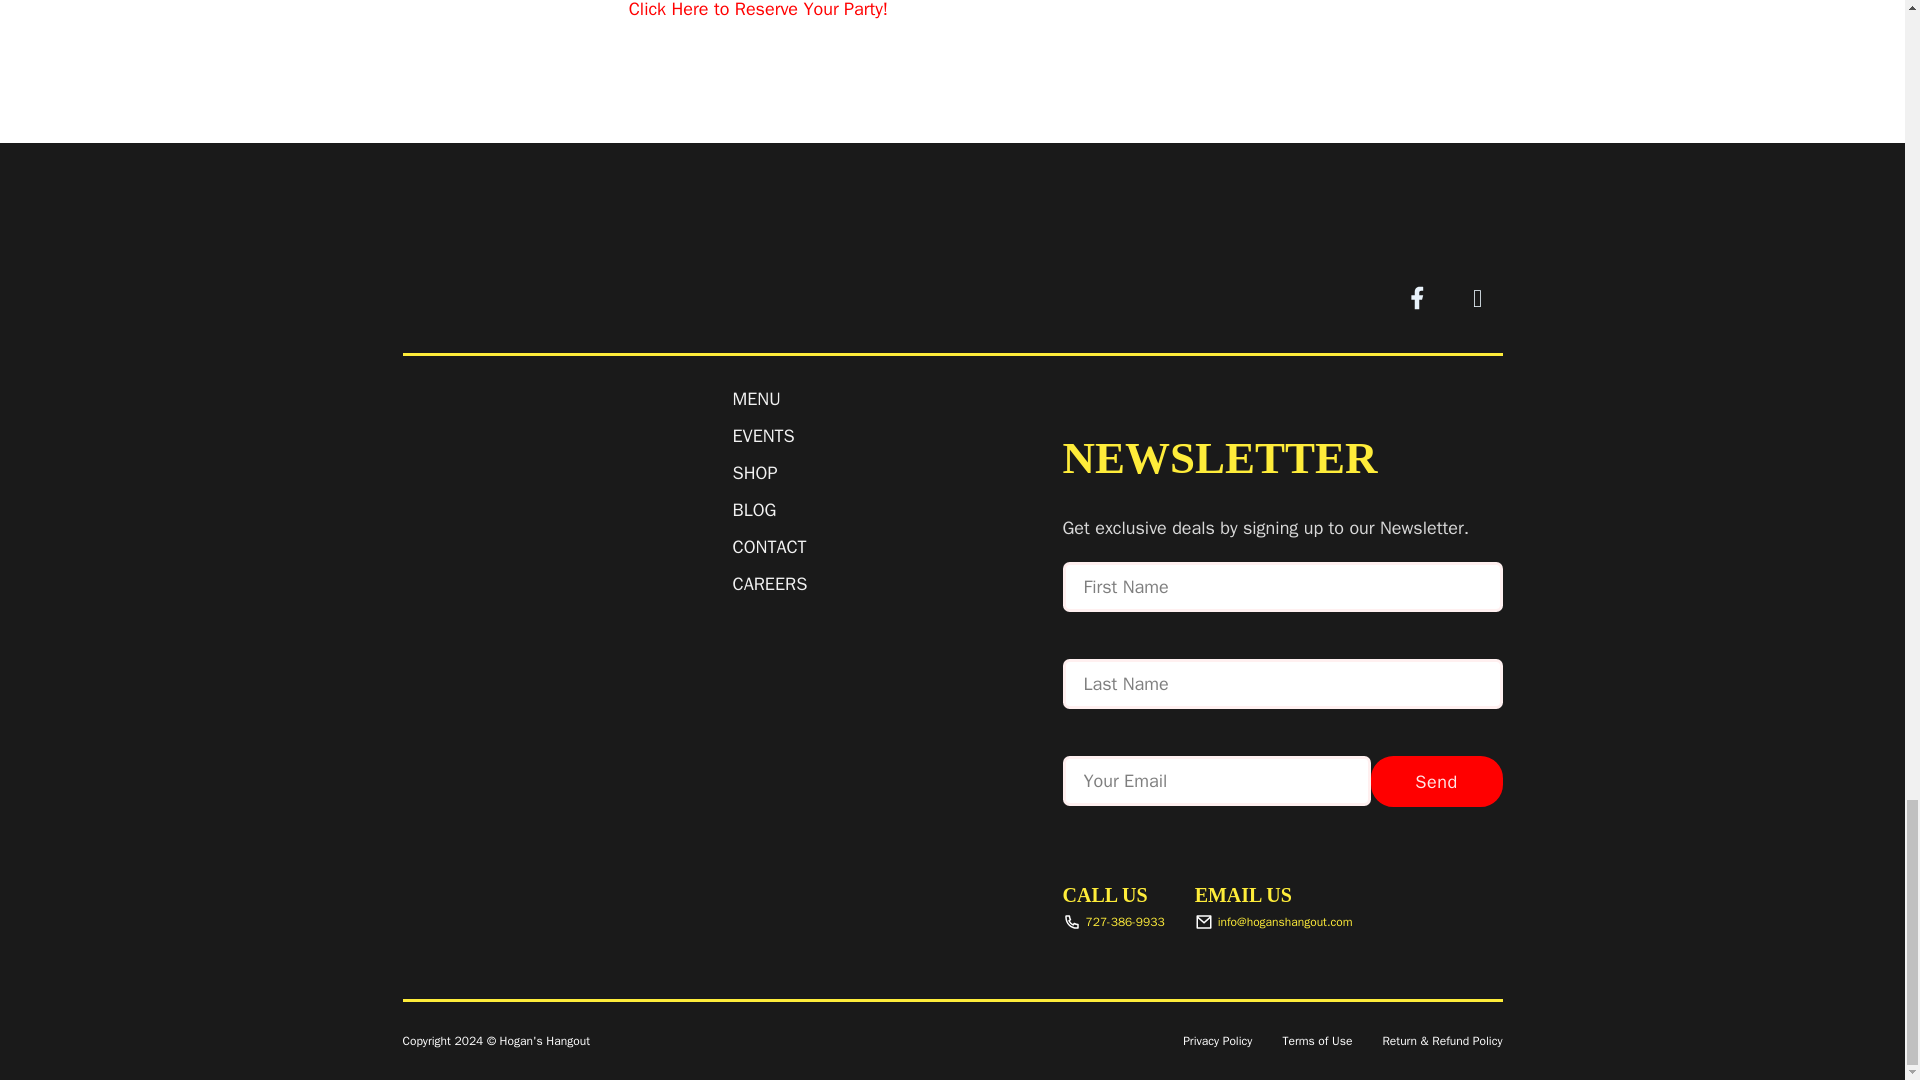 This screenshot has height=1080, width=1920. Describe the element at coordinates (762, 436) in the screenshot. I see `EVENTS` at that location.